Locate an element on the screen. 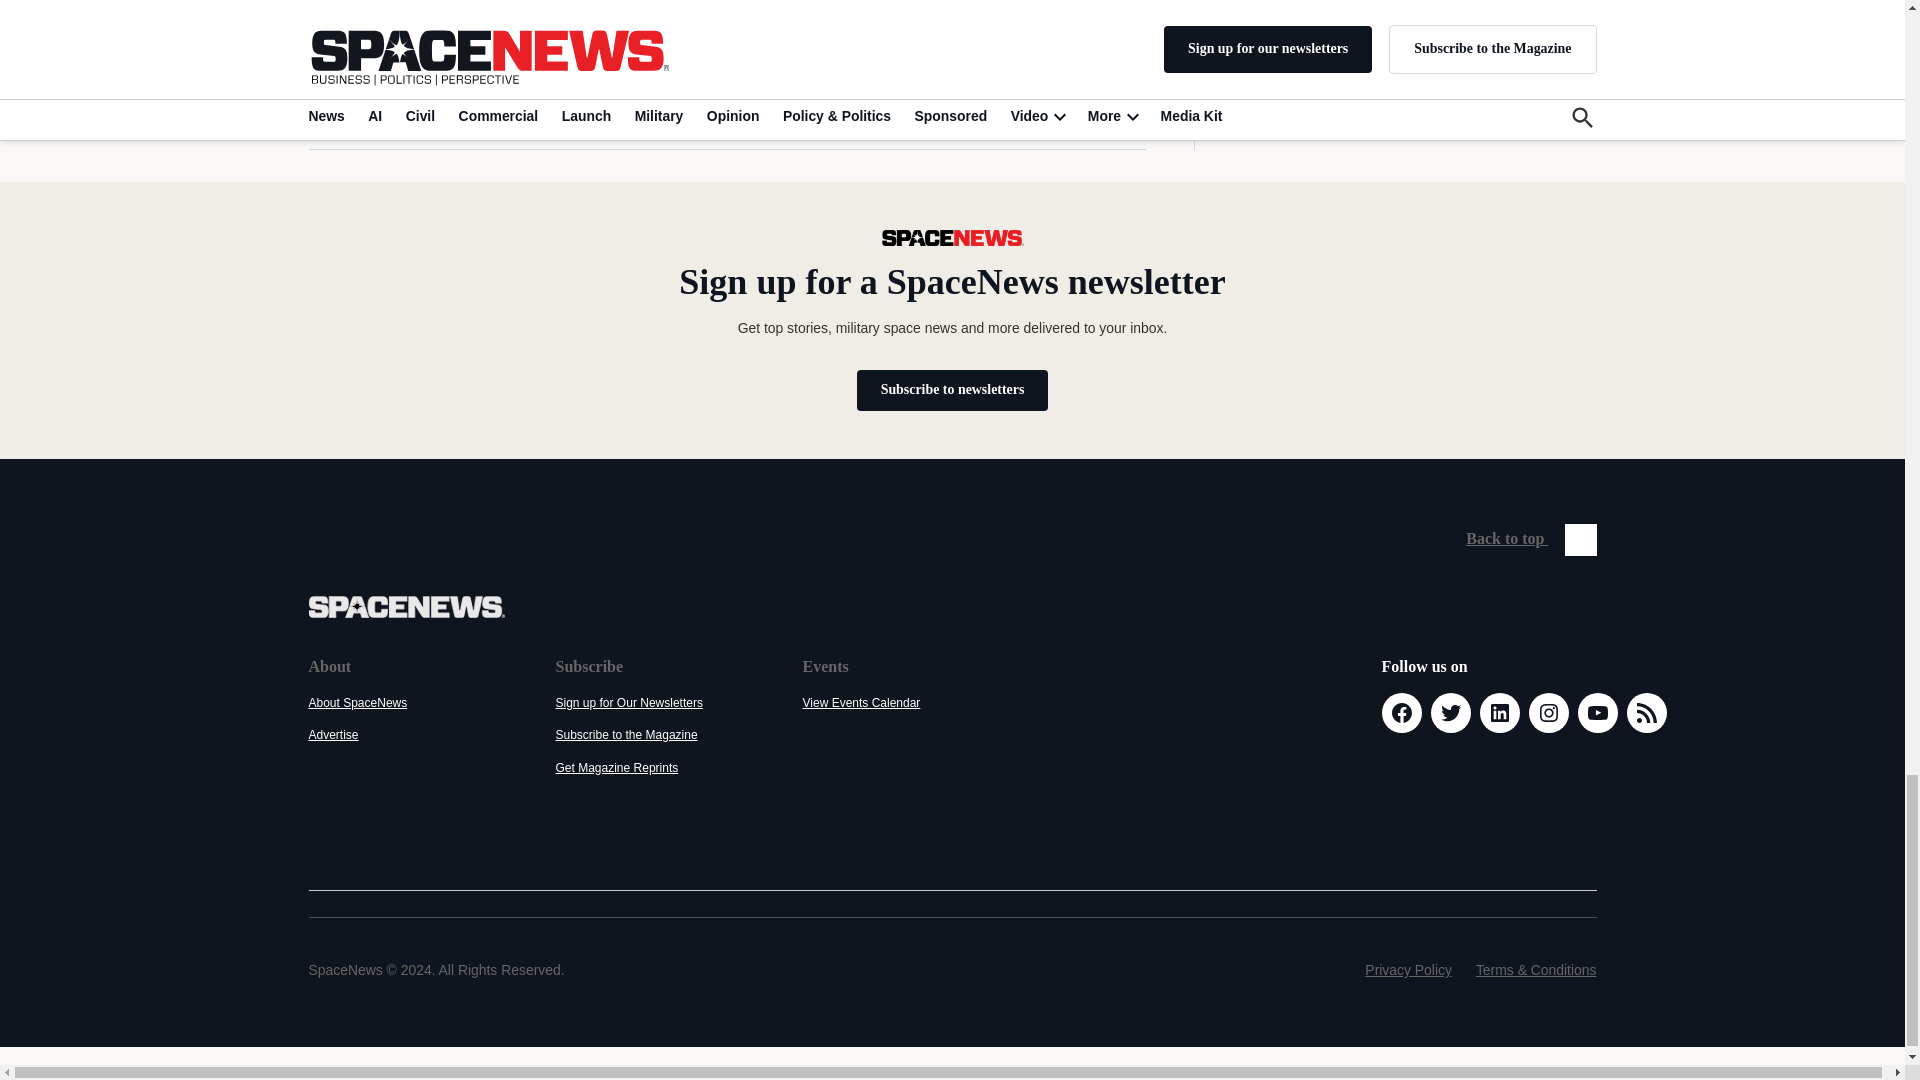 The height and width of the screenshot is (1080, 1920). Click to email a link to a friend is located at coordinates (510, 105).